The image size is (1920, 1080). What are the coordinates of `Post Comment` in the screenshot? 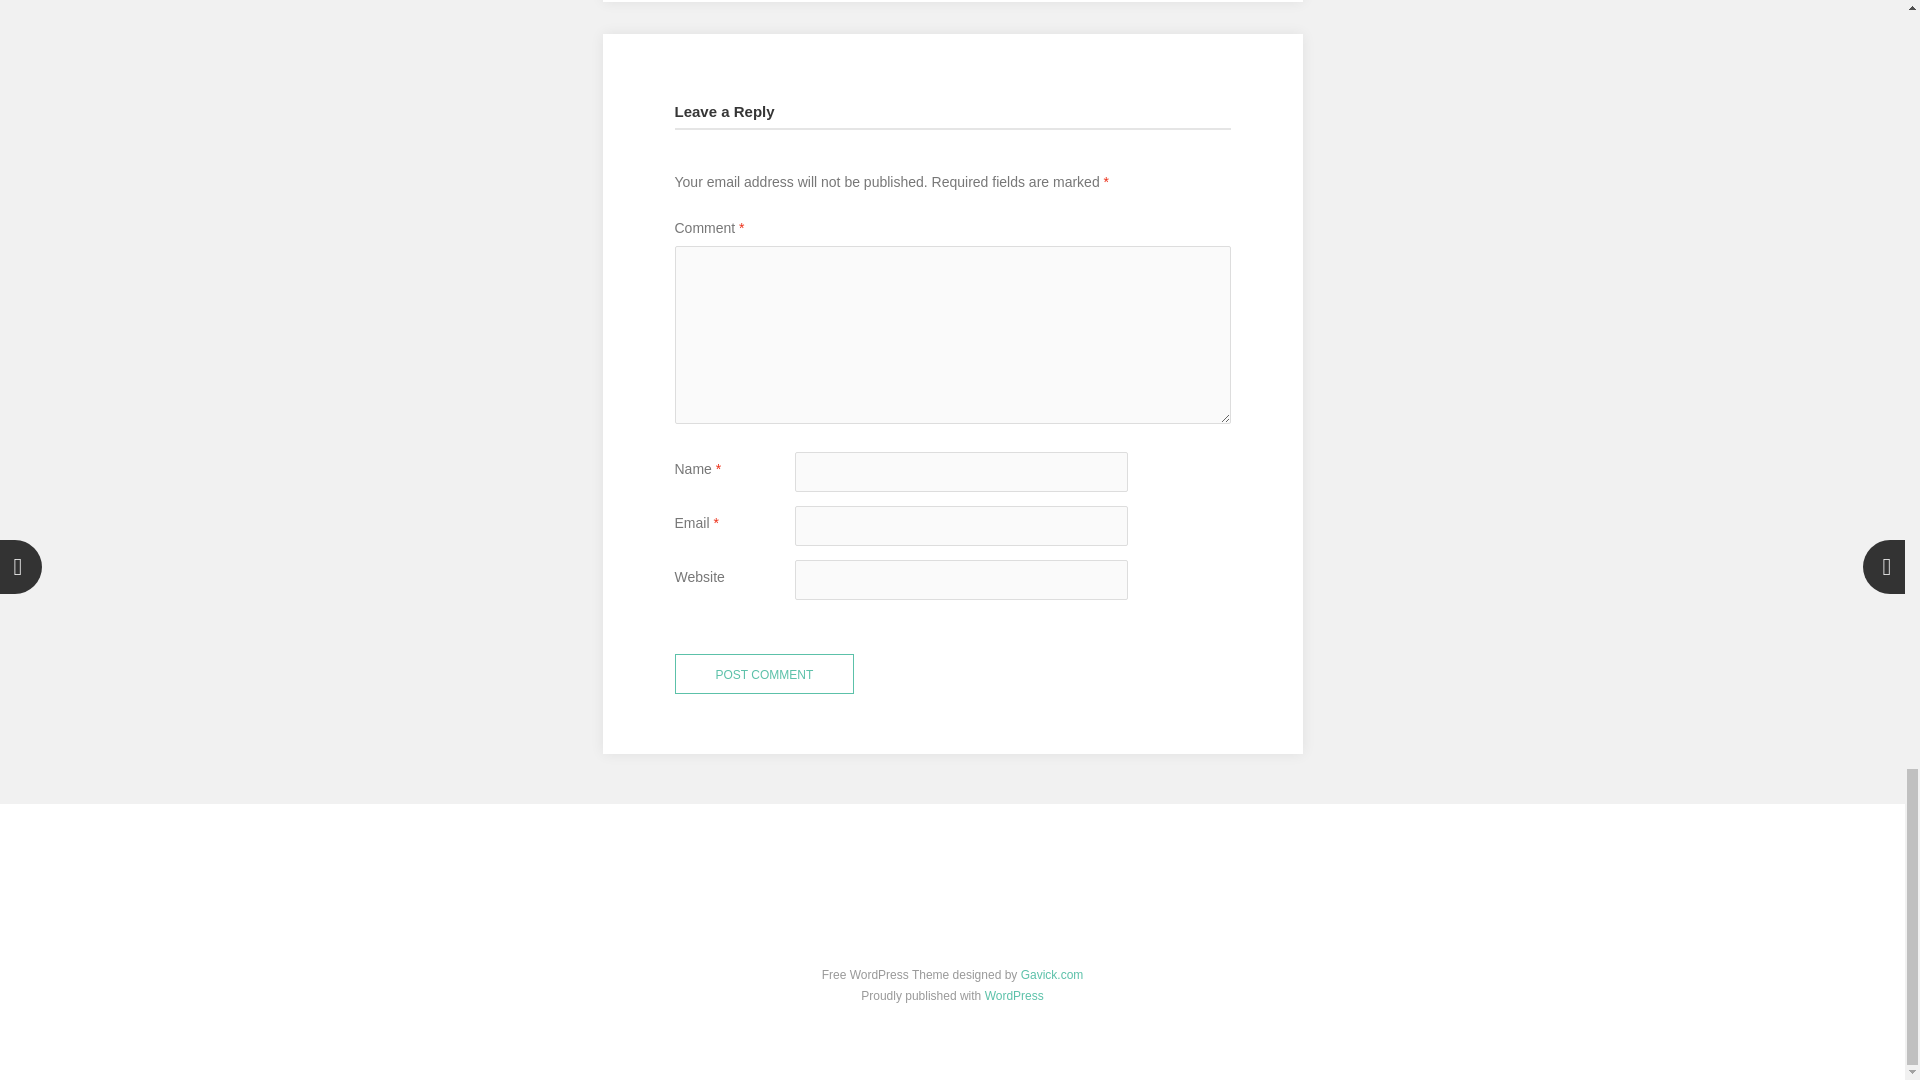 It's located at (764, 674).